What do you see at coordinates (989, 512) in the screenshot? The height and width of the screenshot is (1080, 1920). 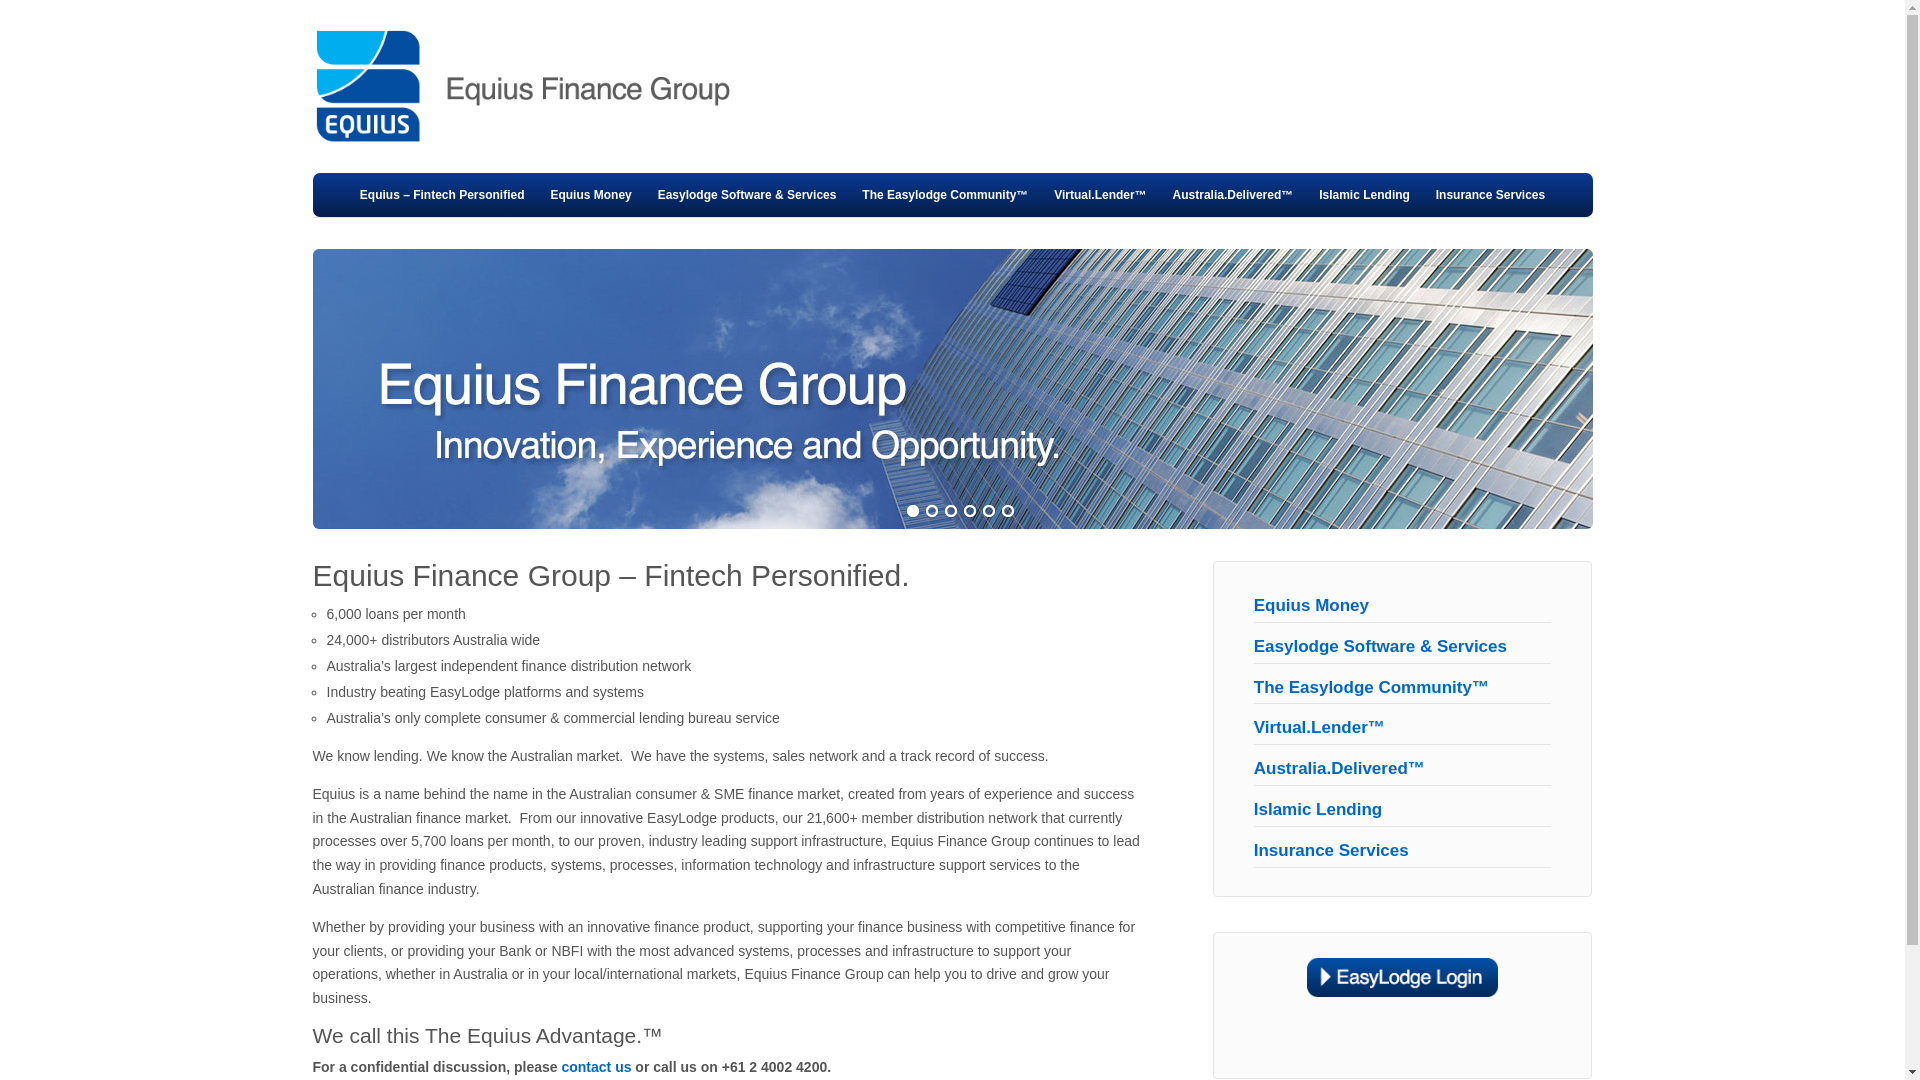 I see `5` at bounding box center [989, 512].